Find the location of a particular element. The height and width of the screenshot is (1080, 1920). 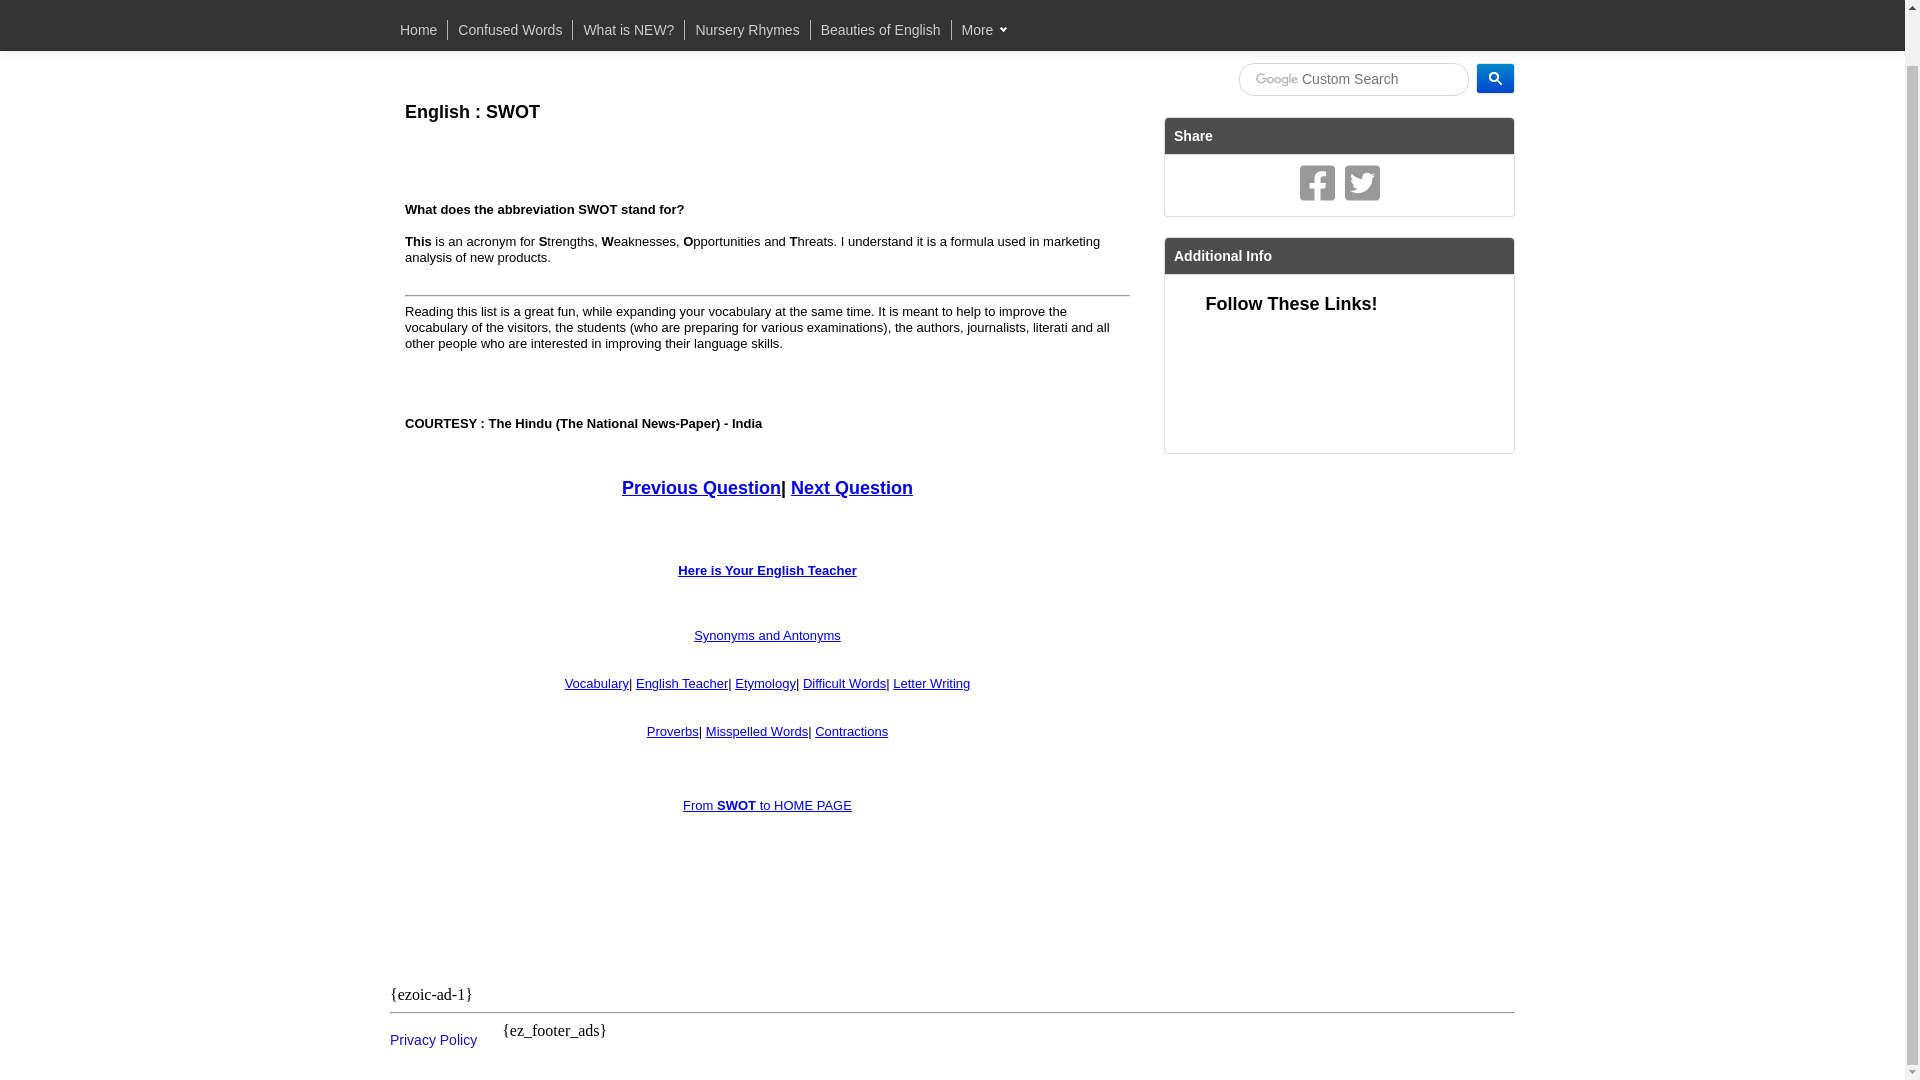

More is located at coordinates (984, 30).